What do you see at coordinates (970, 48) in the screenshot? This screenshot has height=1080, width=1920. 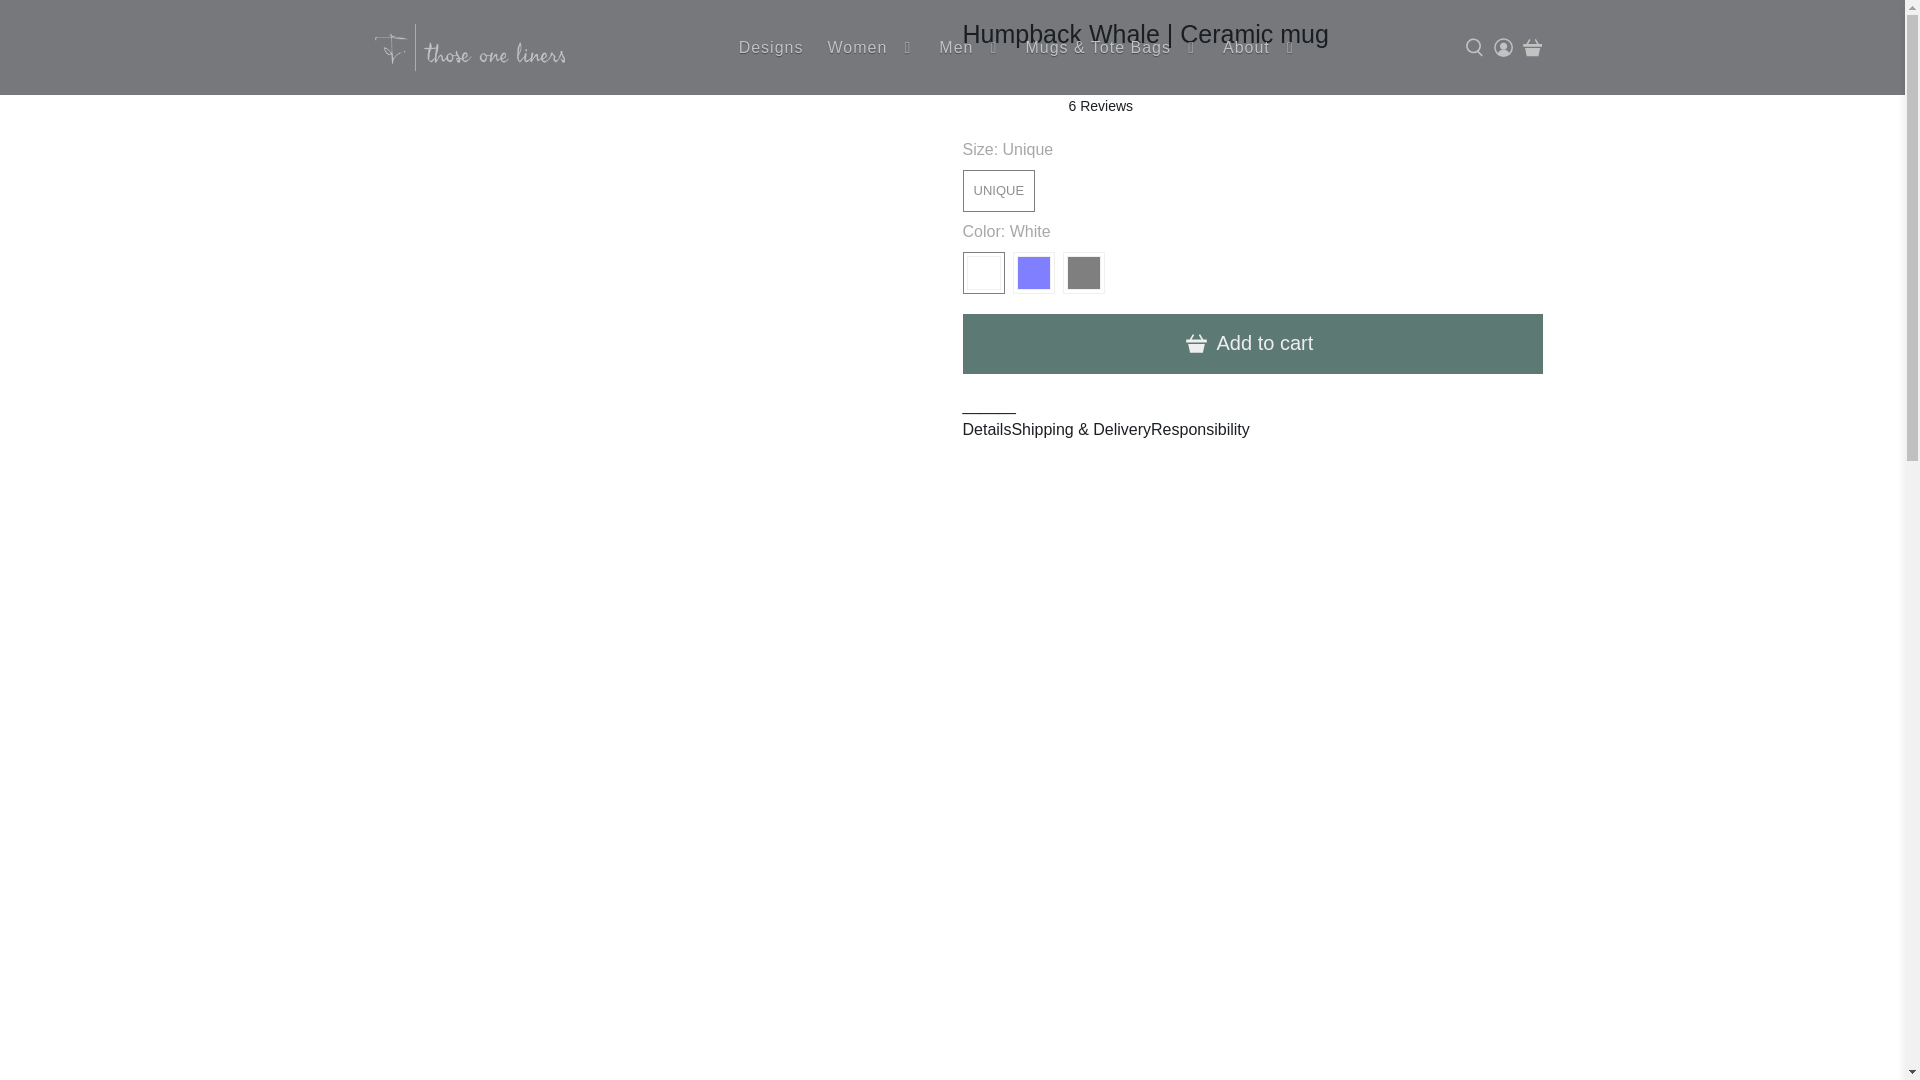 I see `Men` at bounding box center [970, 48].